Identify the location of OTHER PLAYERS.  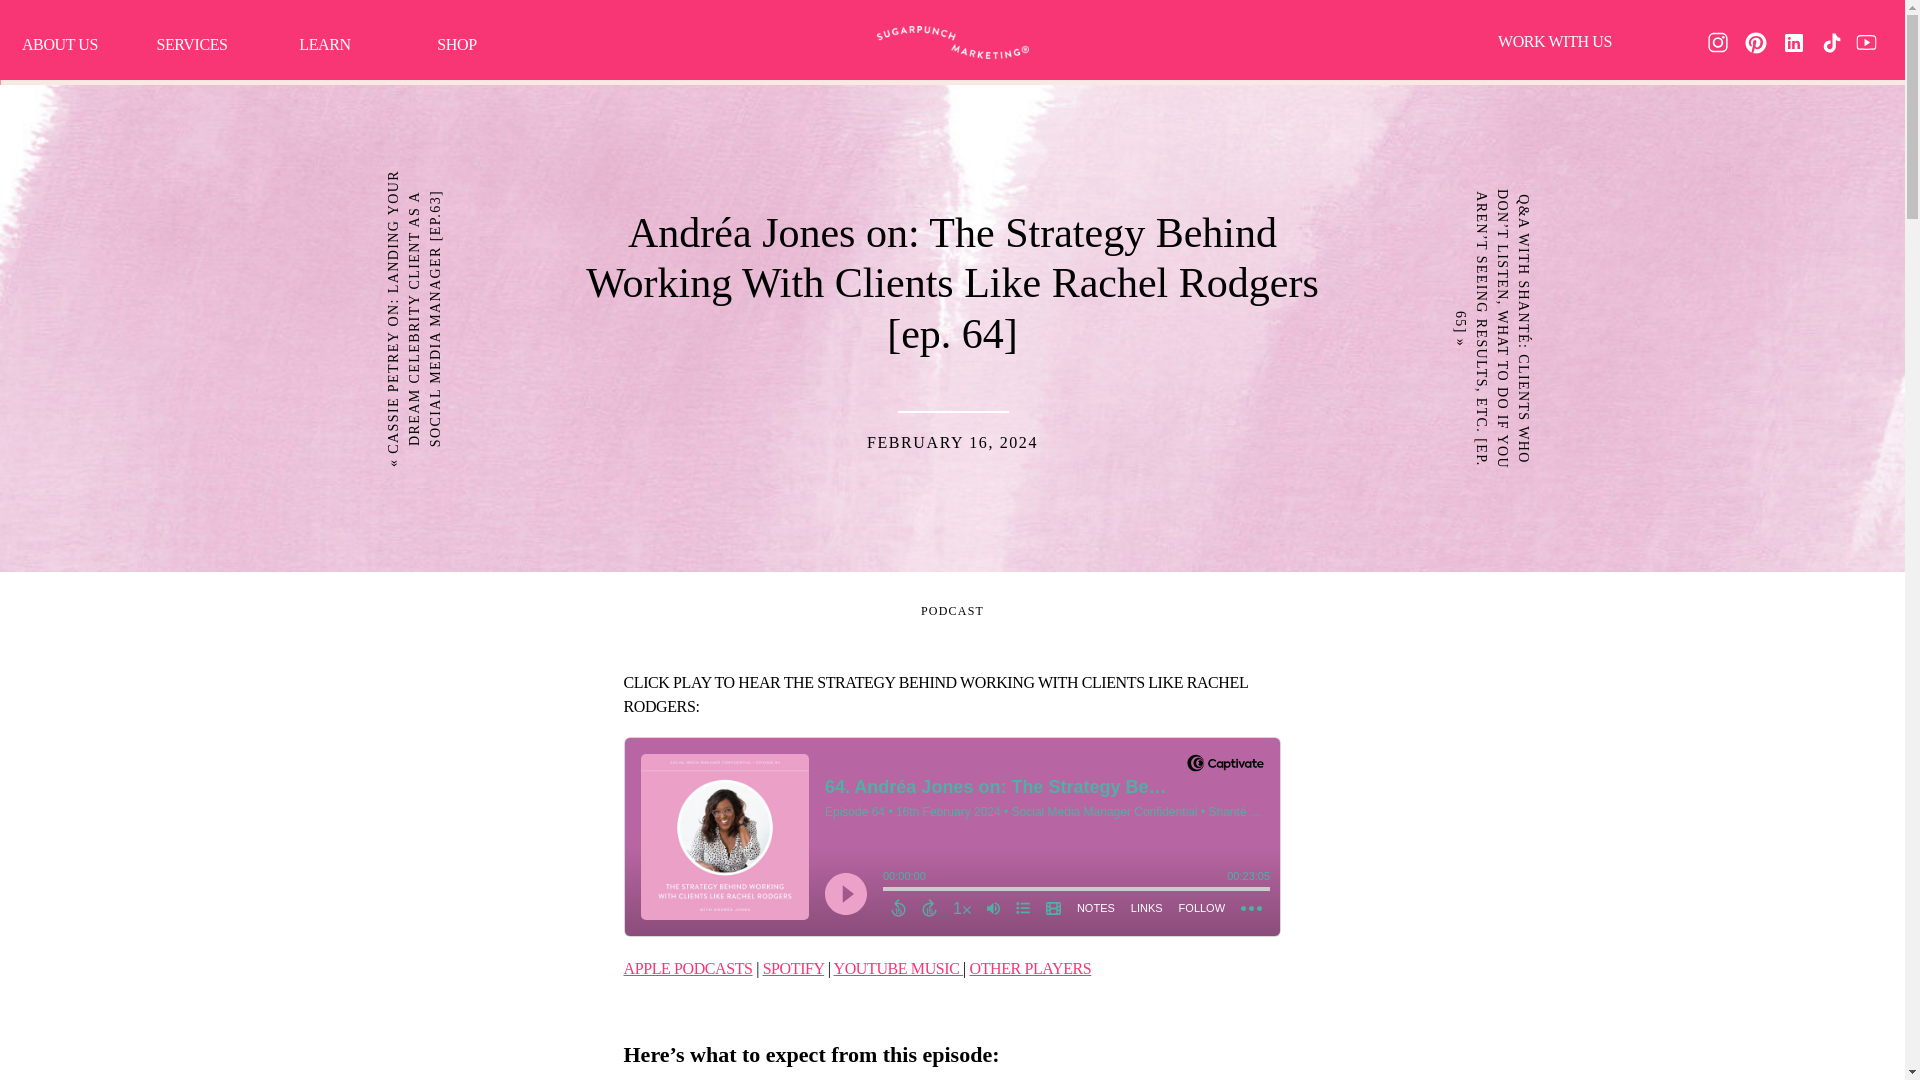
(1030, 968).